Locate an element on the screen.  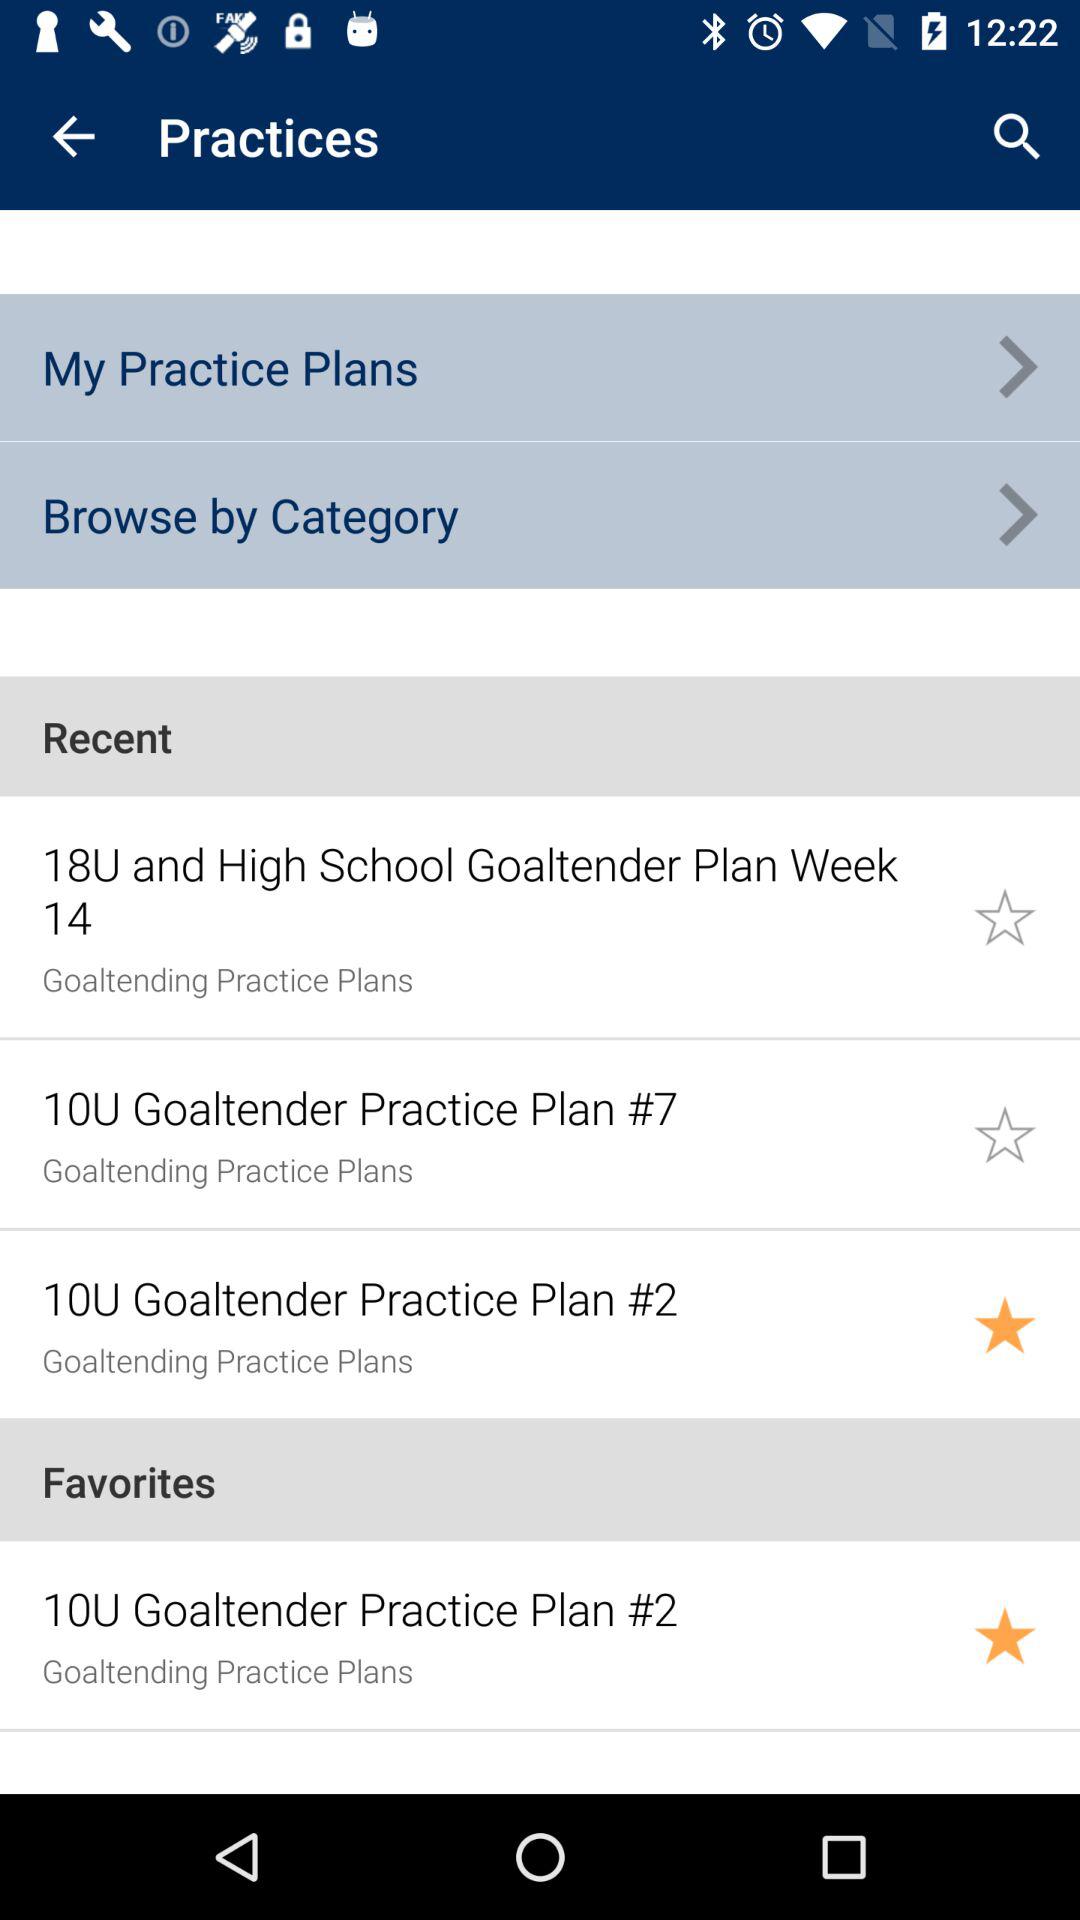
add to favorites is located at coordinates (1026, 916).